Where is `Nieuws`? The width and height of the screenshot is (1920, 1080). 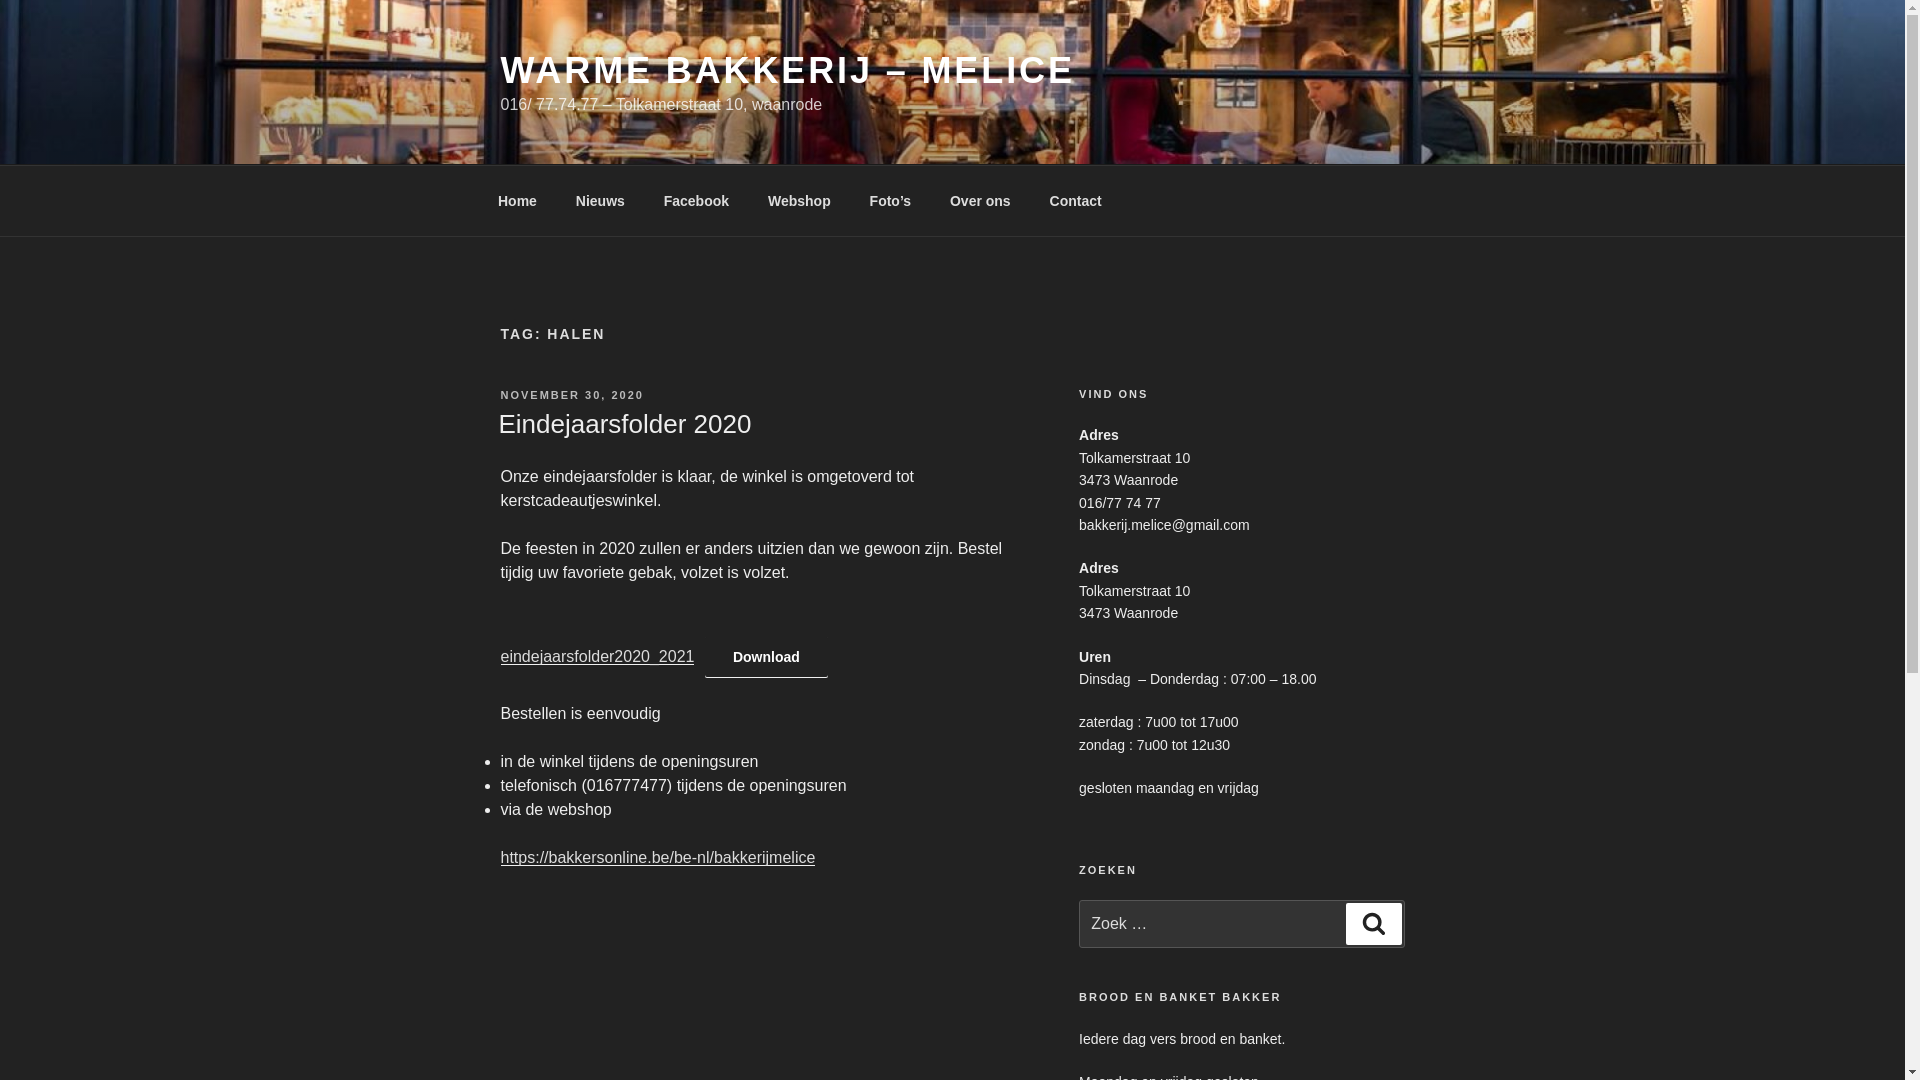
Nieuws is located at coordinates (600, 200).